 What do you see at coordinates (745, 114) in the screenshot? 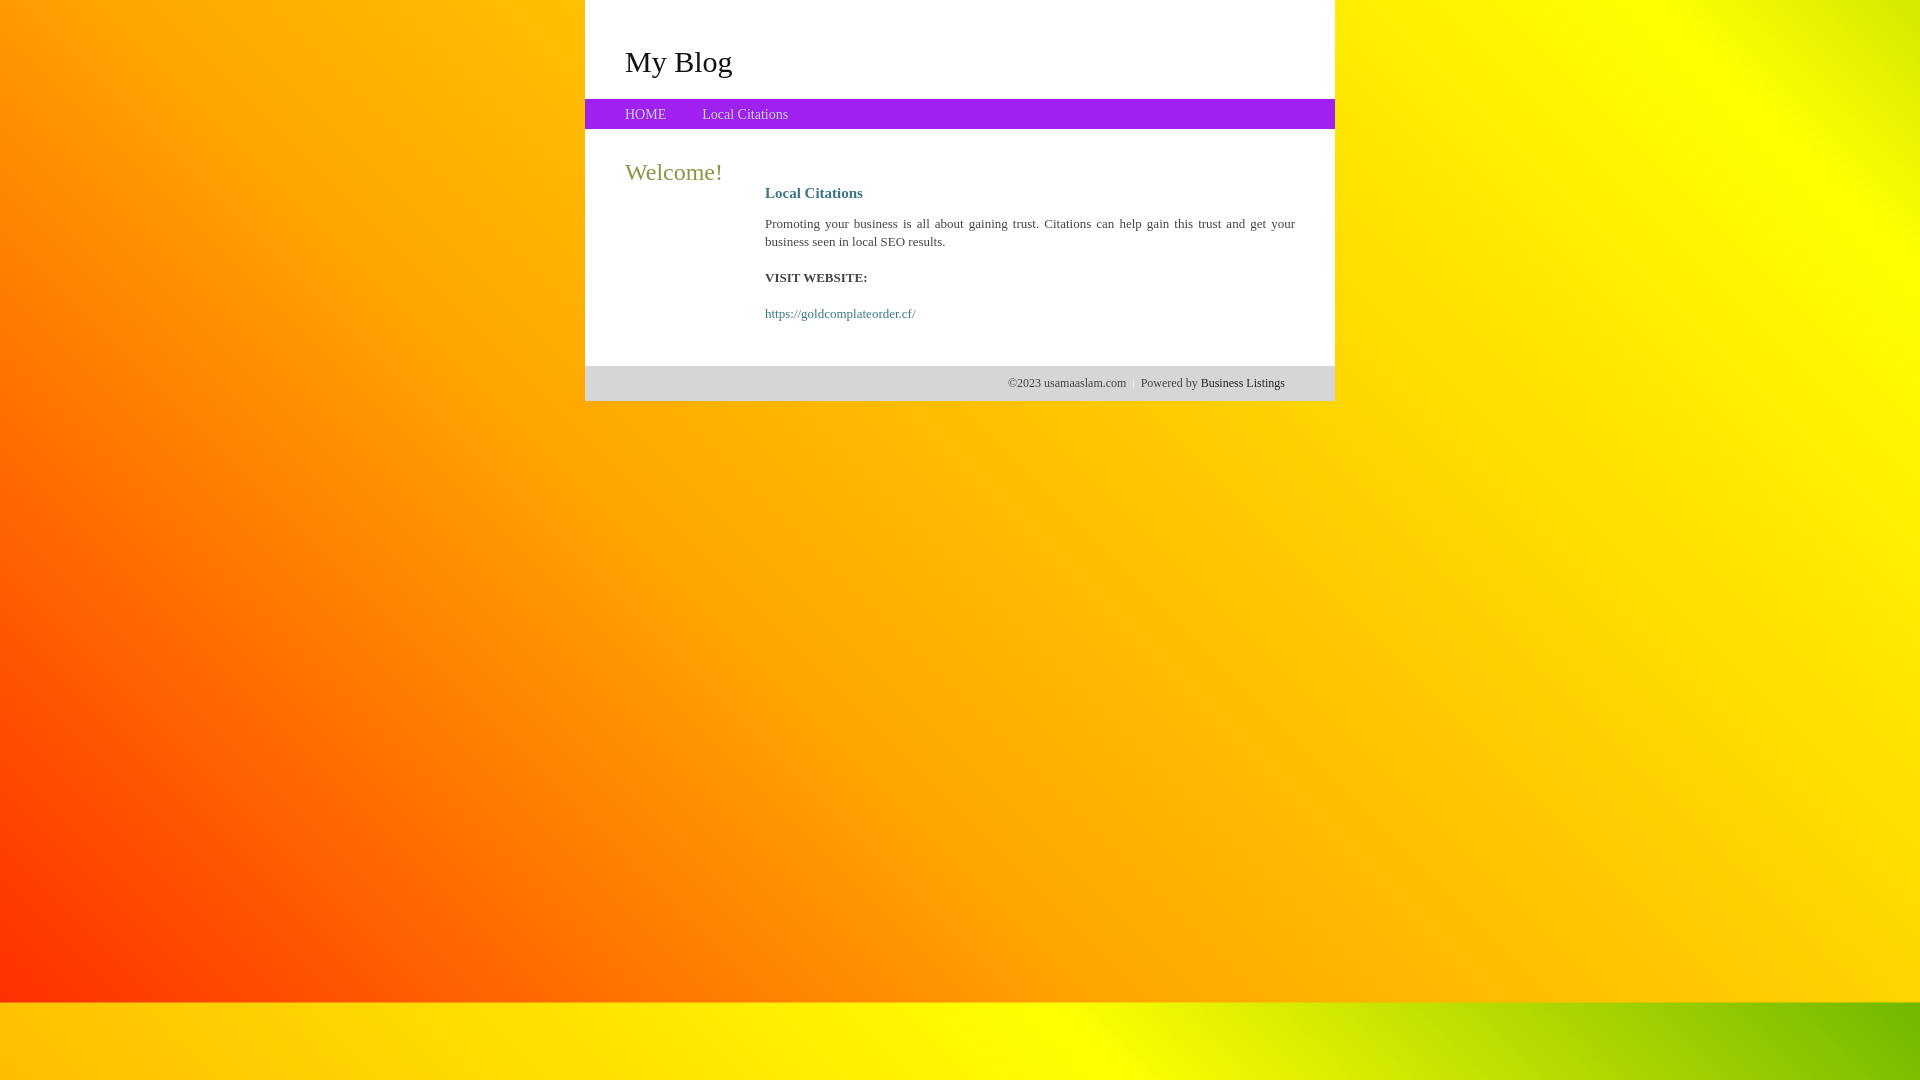
I see `Local Citations` at bounding box center [745, 114].